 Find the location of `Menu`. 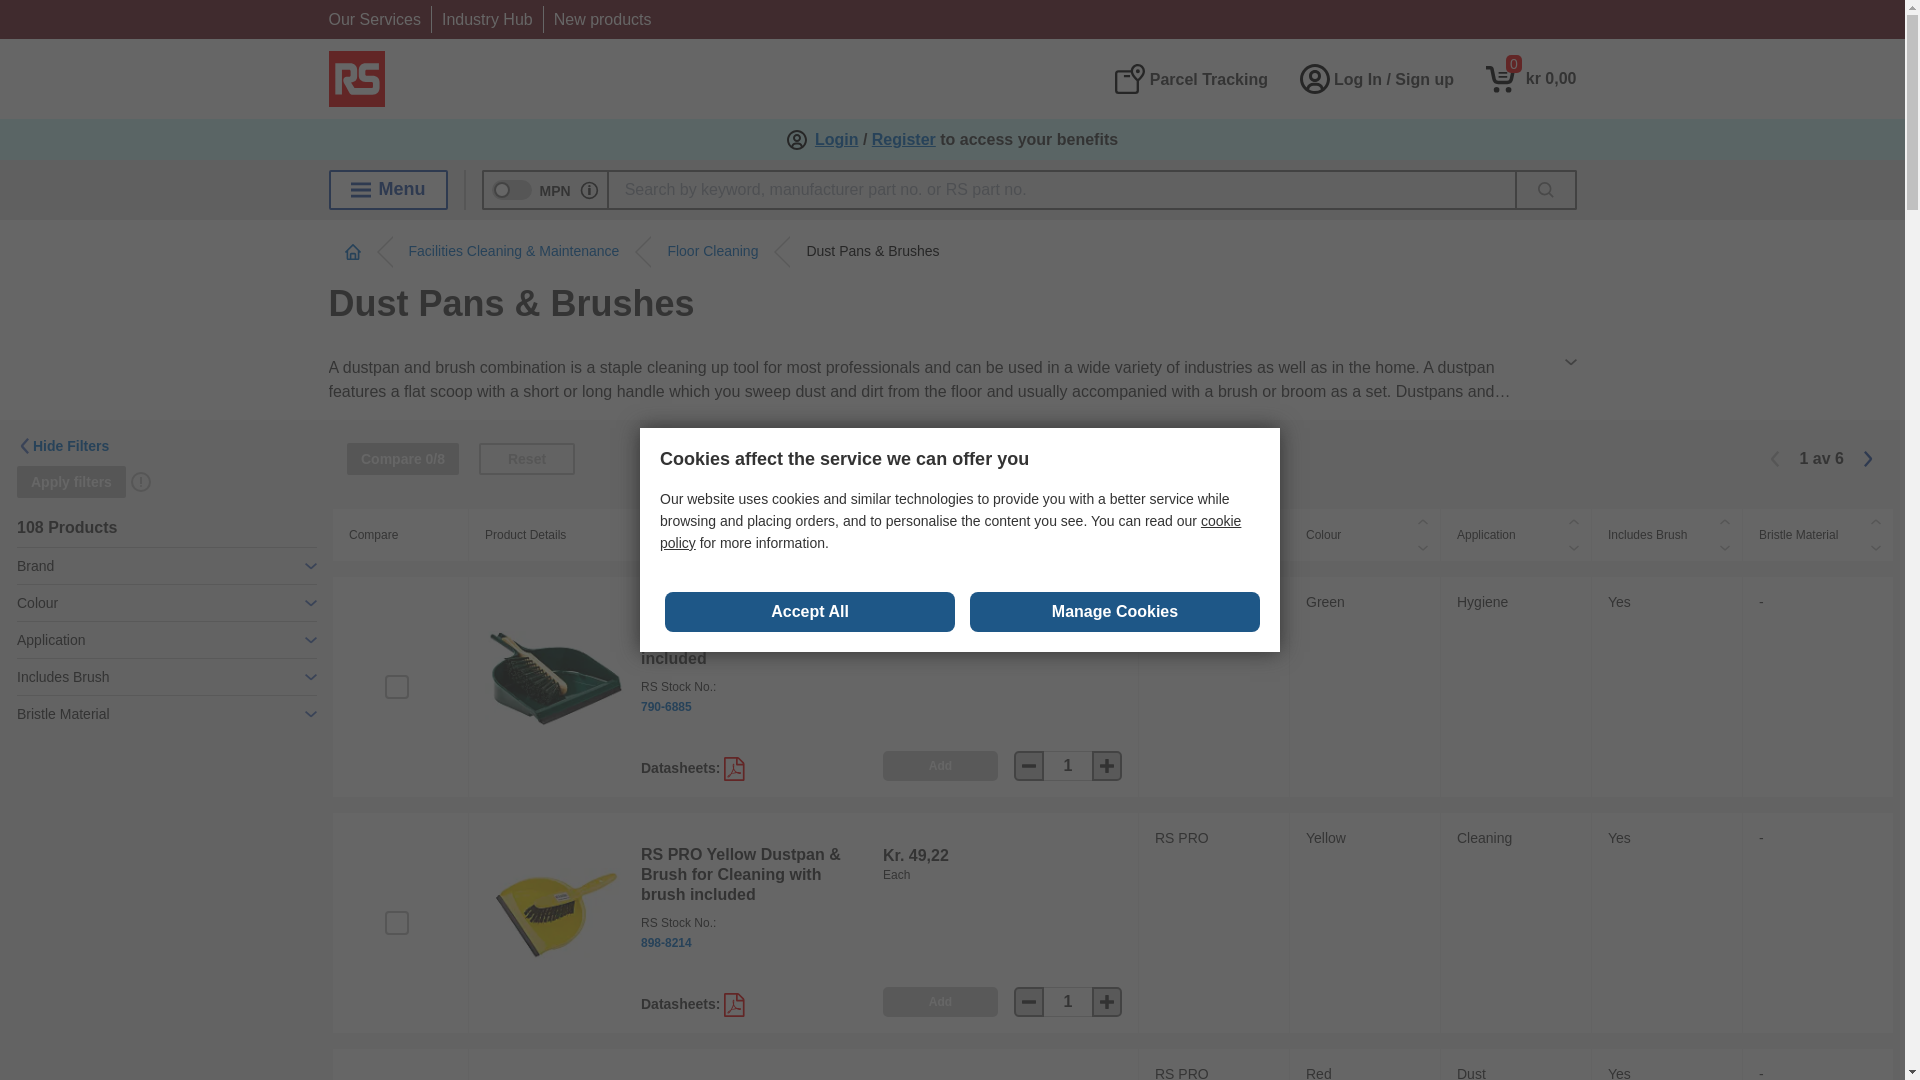

Menu is located at coordinates (1724, 521).